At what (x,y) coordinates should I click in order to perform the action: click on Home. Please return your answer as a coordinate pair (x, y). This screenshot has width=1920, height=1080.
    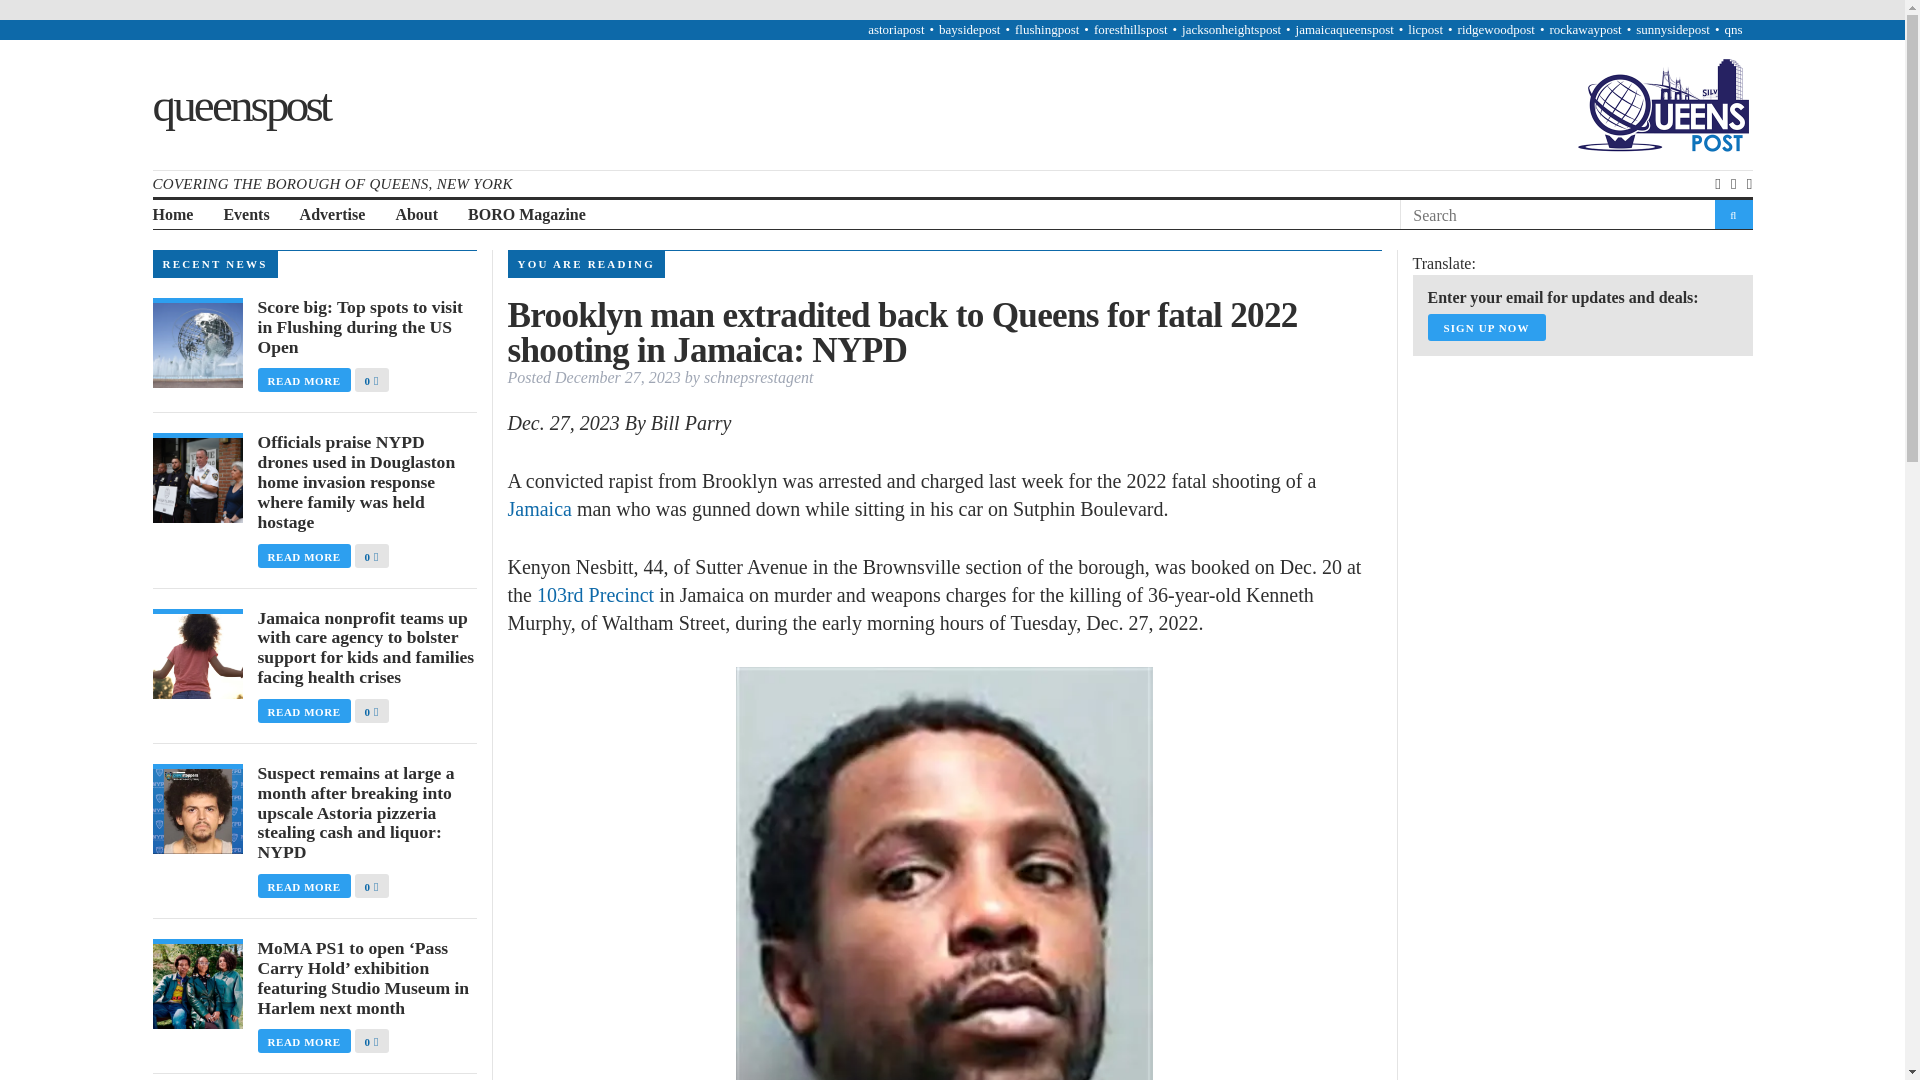
    Looking at the image, I should click on (172, 215).